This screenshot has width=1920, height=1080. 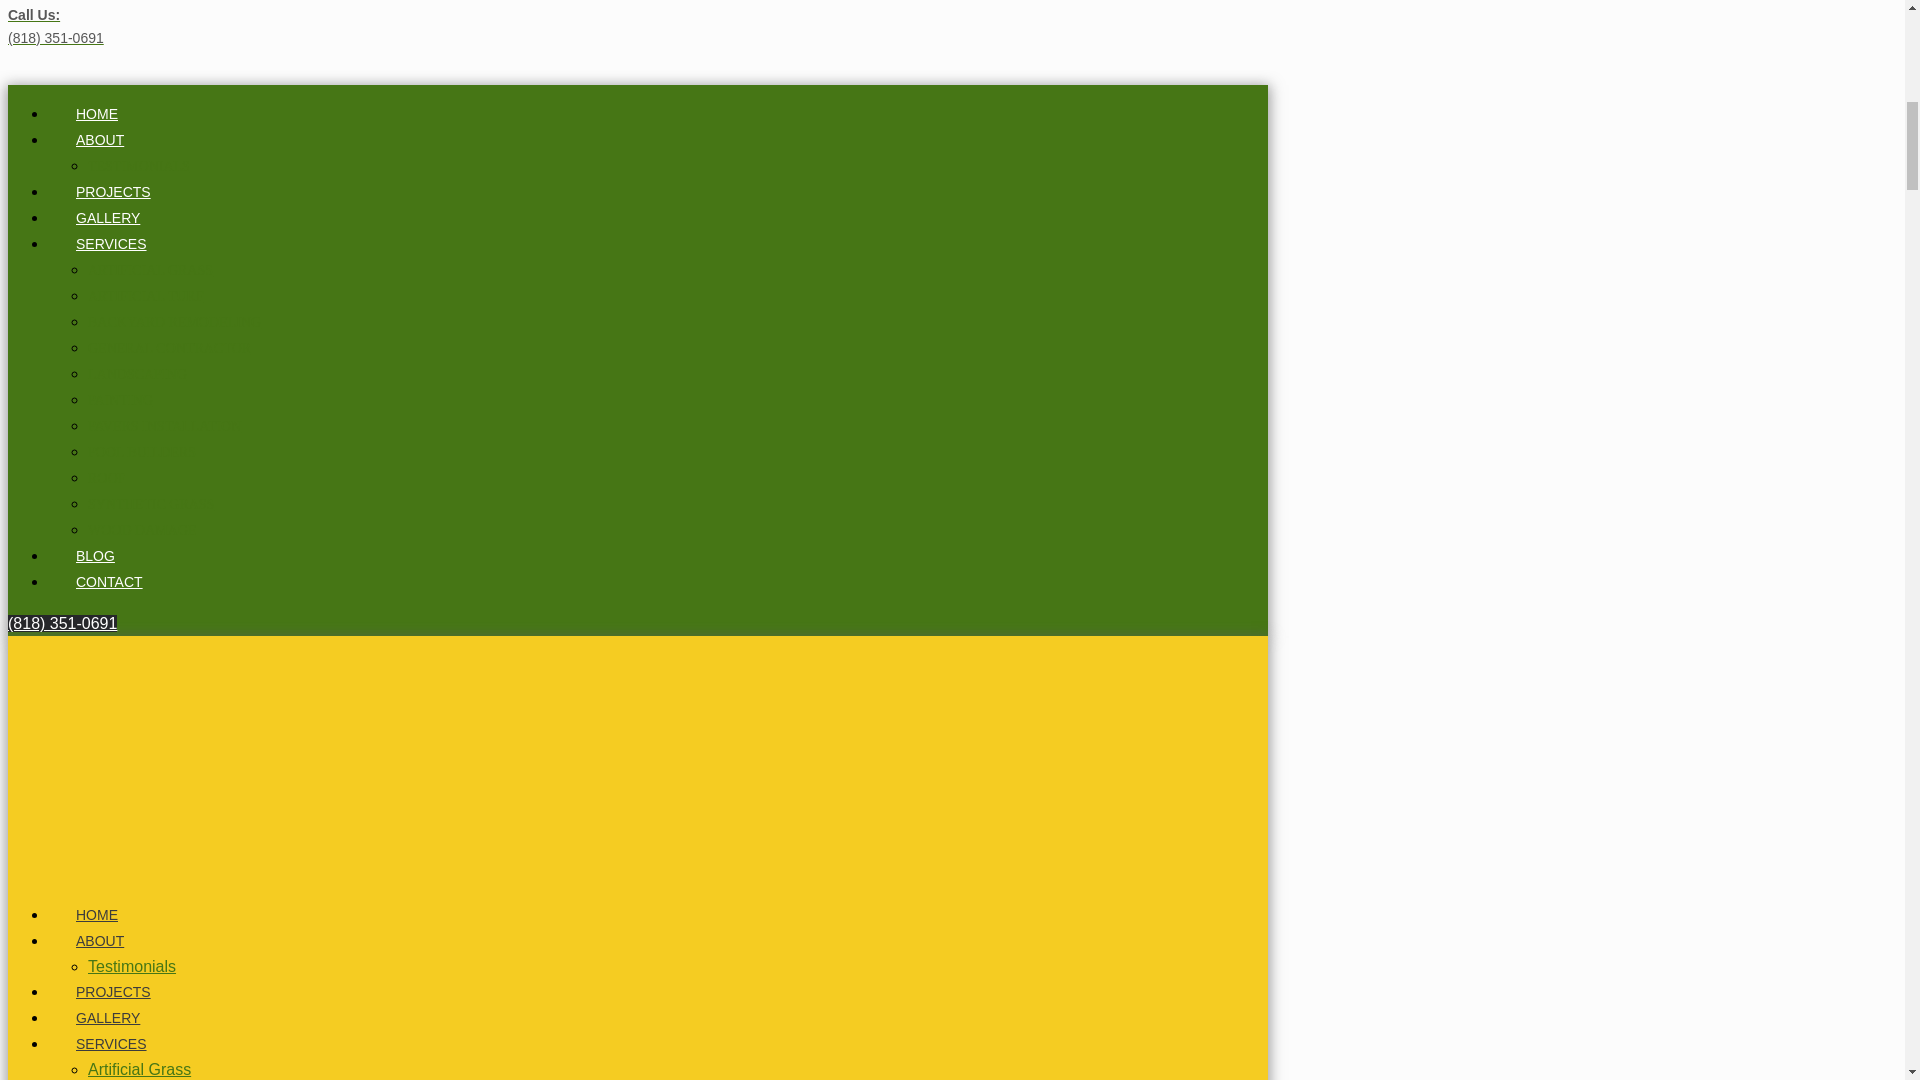 What do you see at coordinates (100, 140) in the screenshot?
I see `ABOUT` at bounding box center [100, 140].